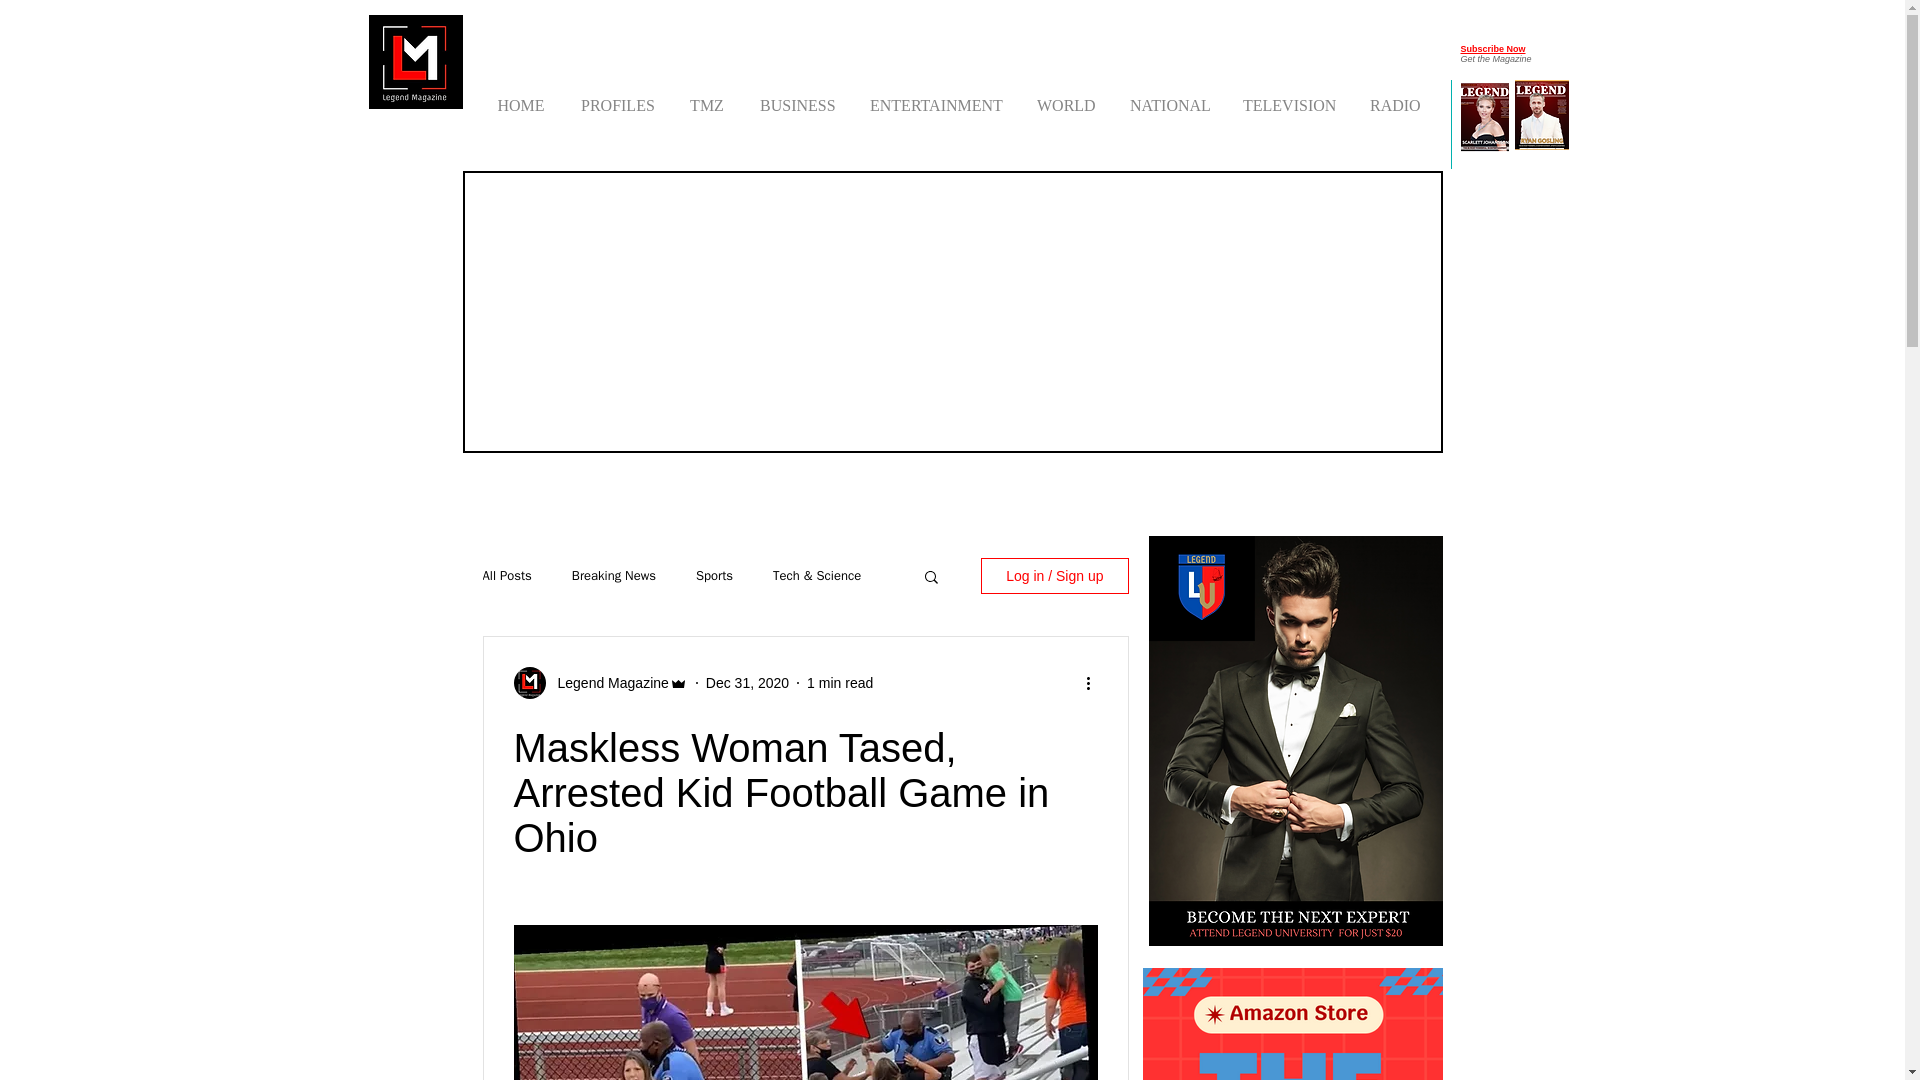  I want to click on 1 min read, so click(840, 682).